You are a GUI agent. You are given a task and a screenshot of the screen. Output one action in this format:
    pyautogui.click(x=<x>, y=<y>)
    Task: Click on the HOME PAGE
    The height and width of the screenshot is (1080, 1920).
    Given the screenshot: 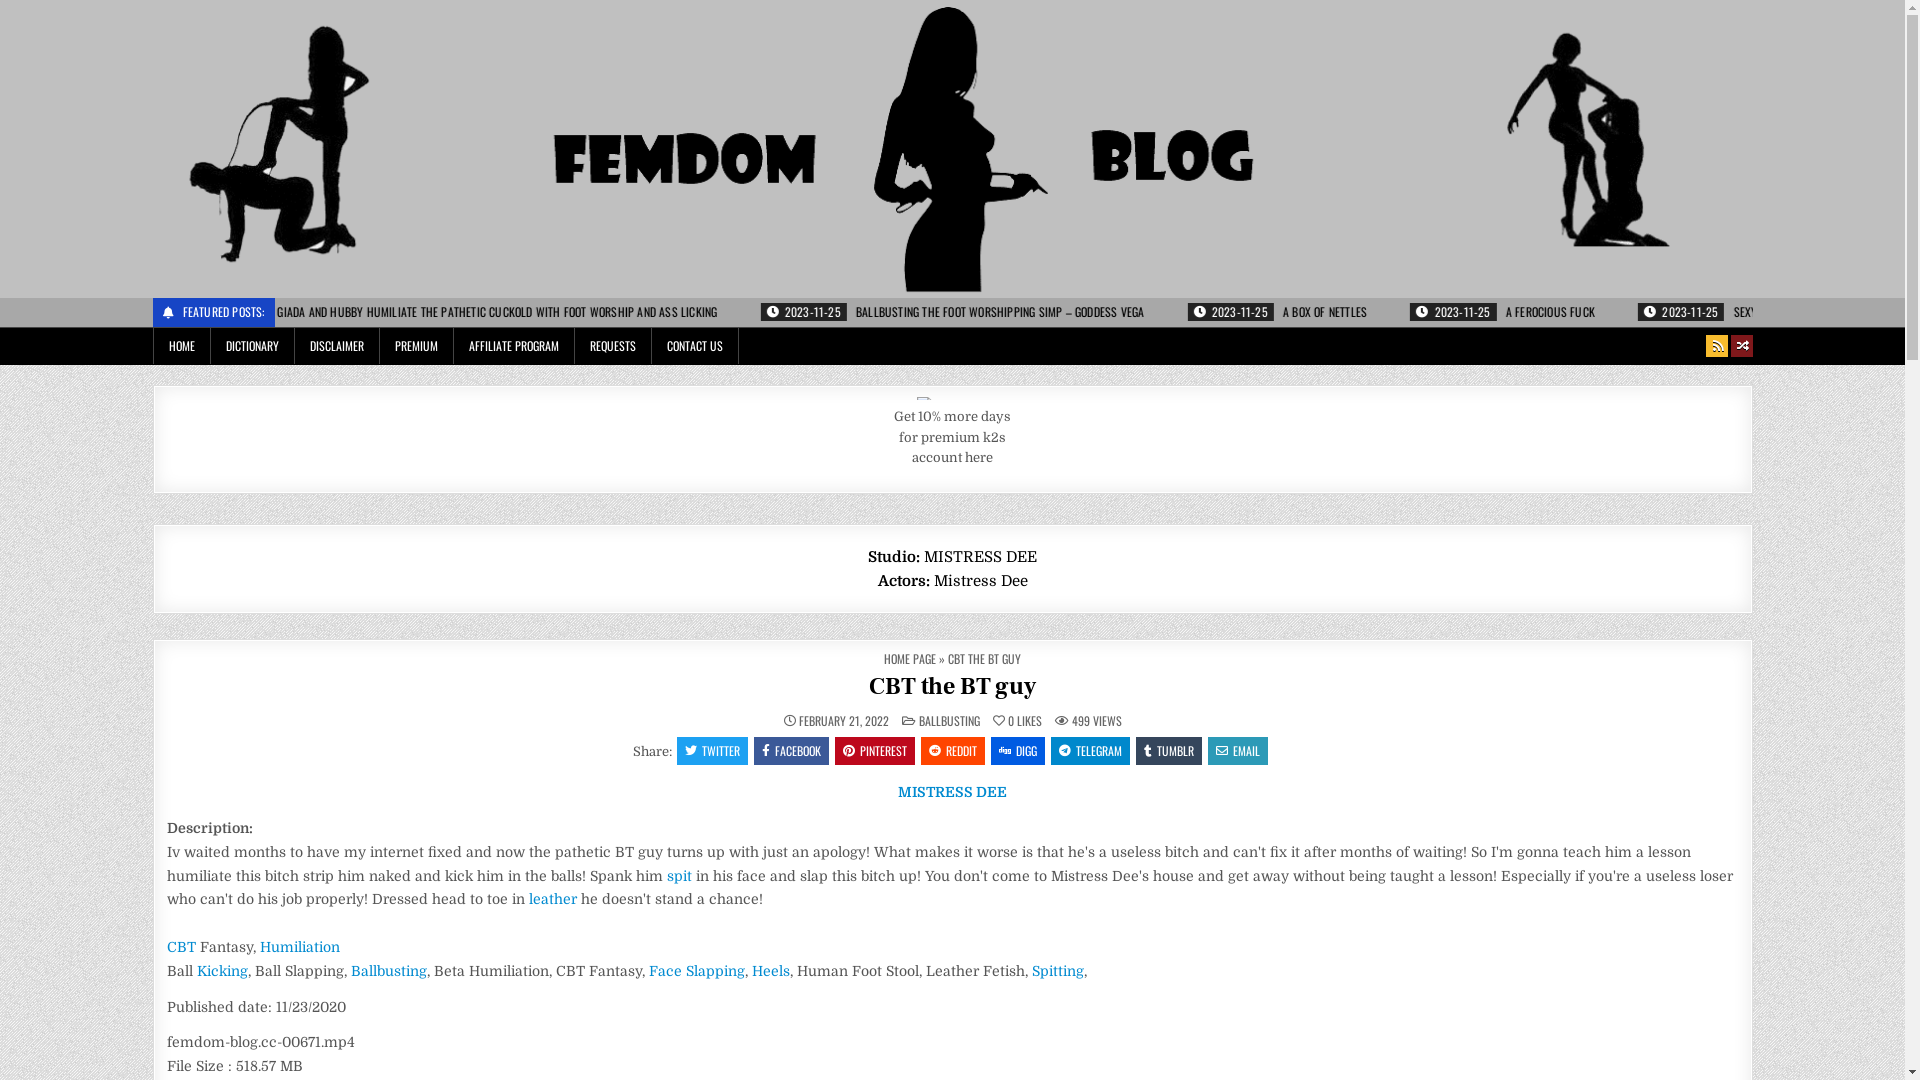 What is the action you would take?
    pyautogui.click(x=910, y=658)
    